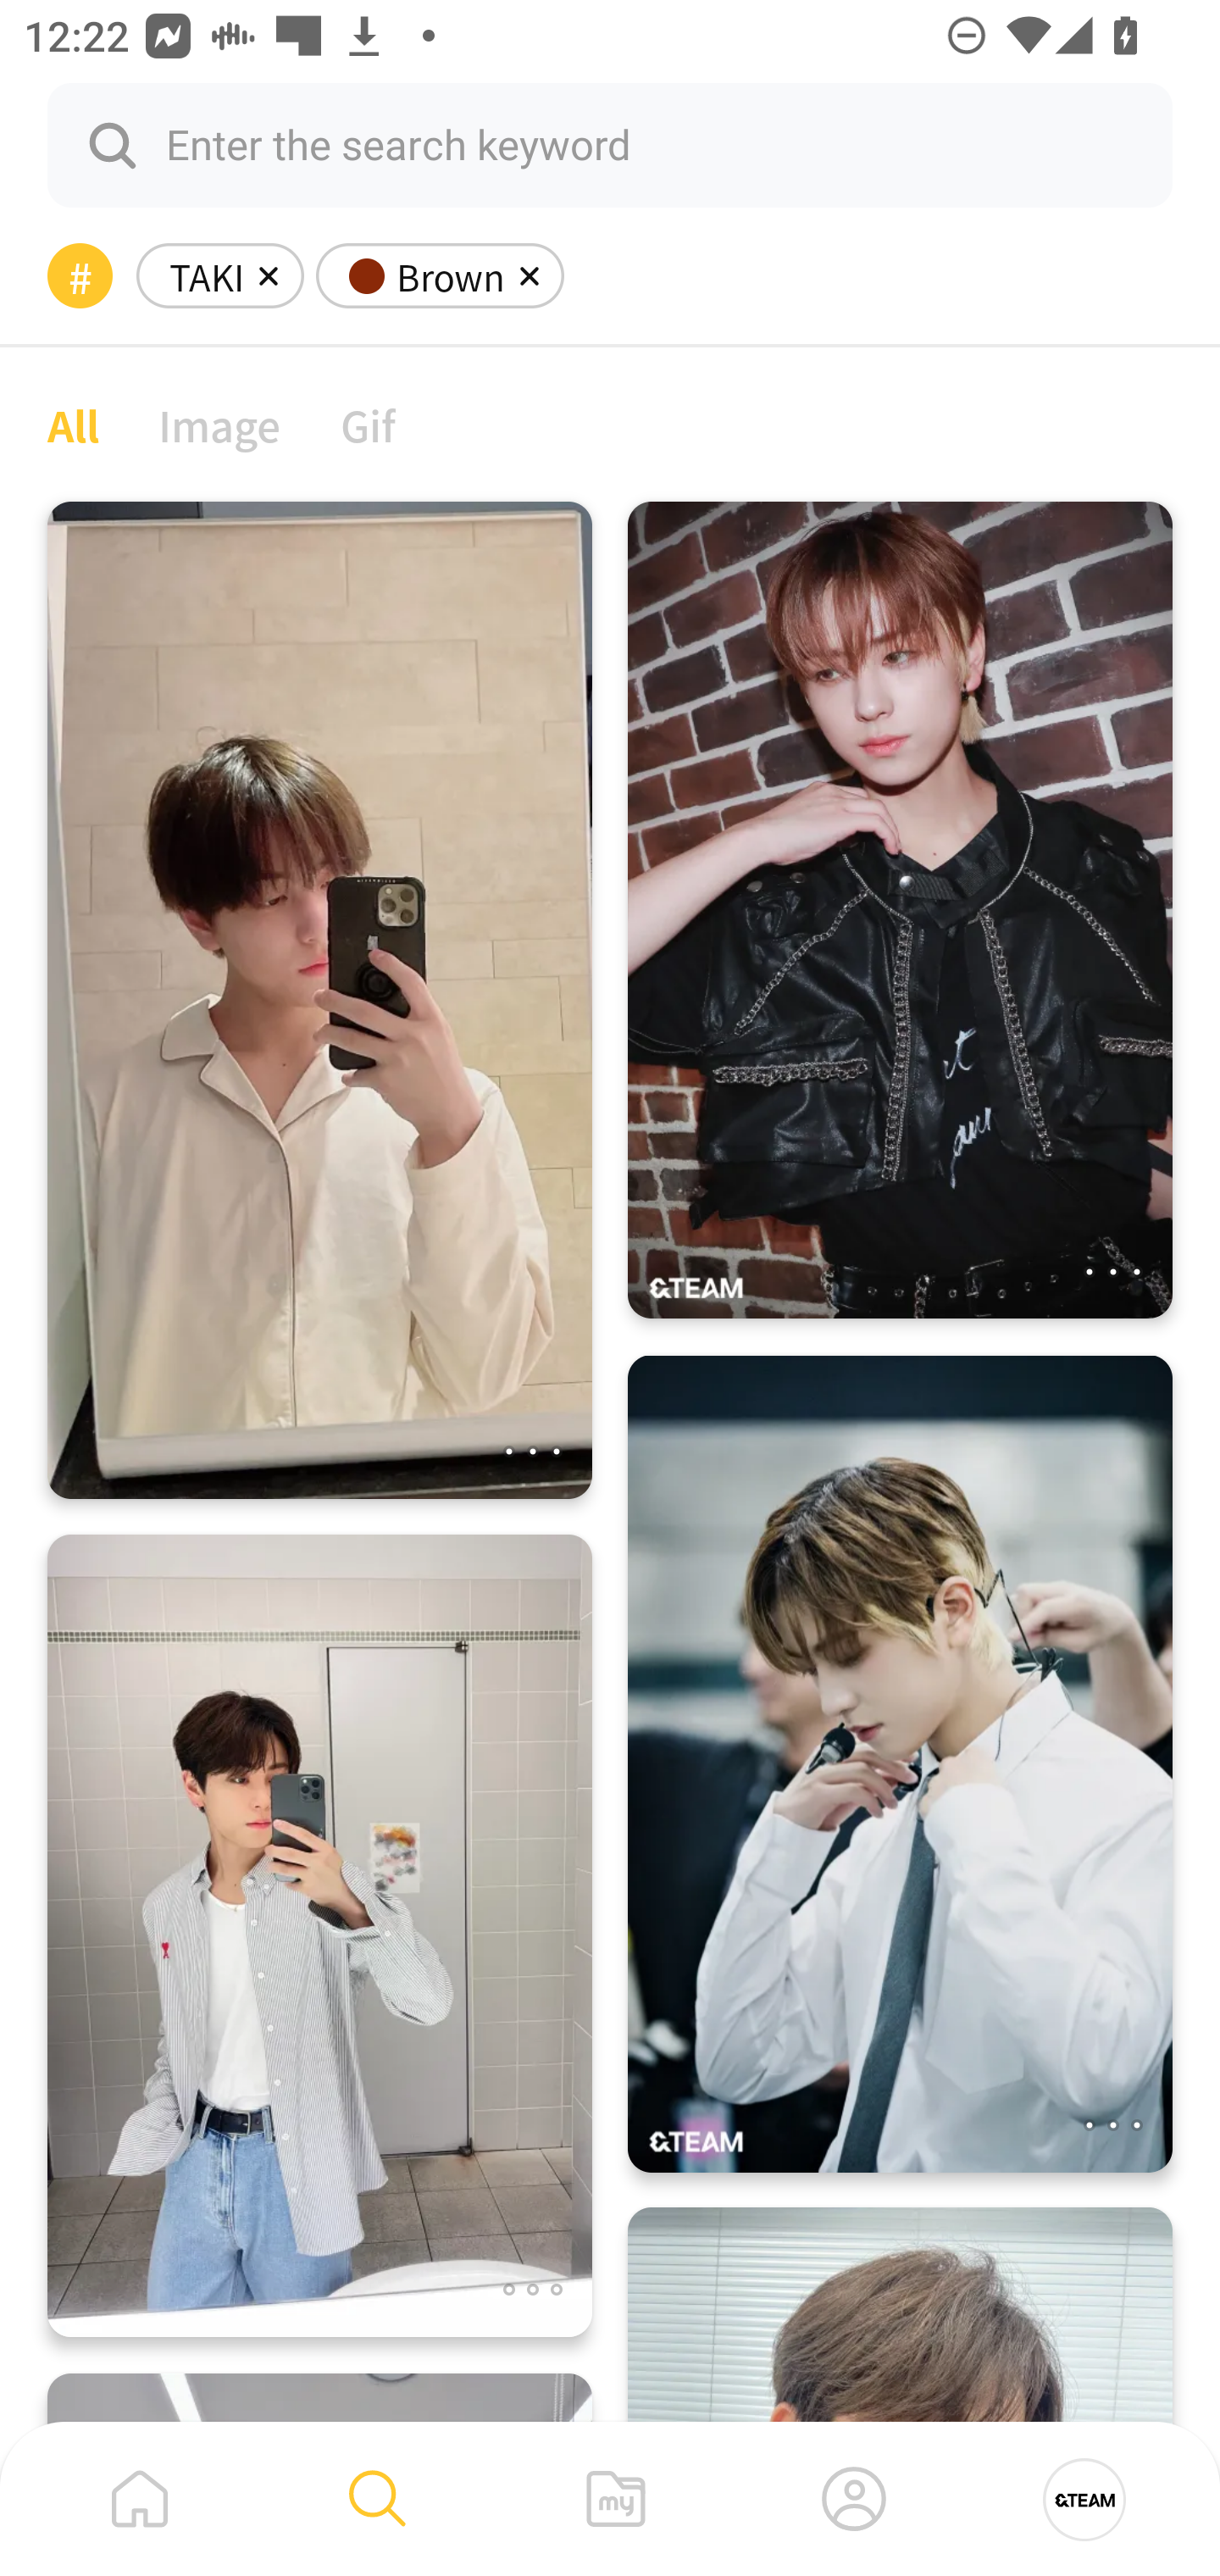 This screenshot has width=1220, height=2576. I want to click on Gif, so click(368, 424).